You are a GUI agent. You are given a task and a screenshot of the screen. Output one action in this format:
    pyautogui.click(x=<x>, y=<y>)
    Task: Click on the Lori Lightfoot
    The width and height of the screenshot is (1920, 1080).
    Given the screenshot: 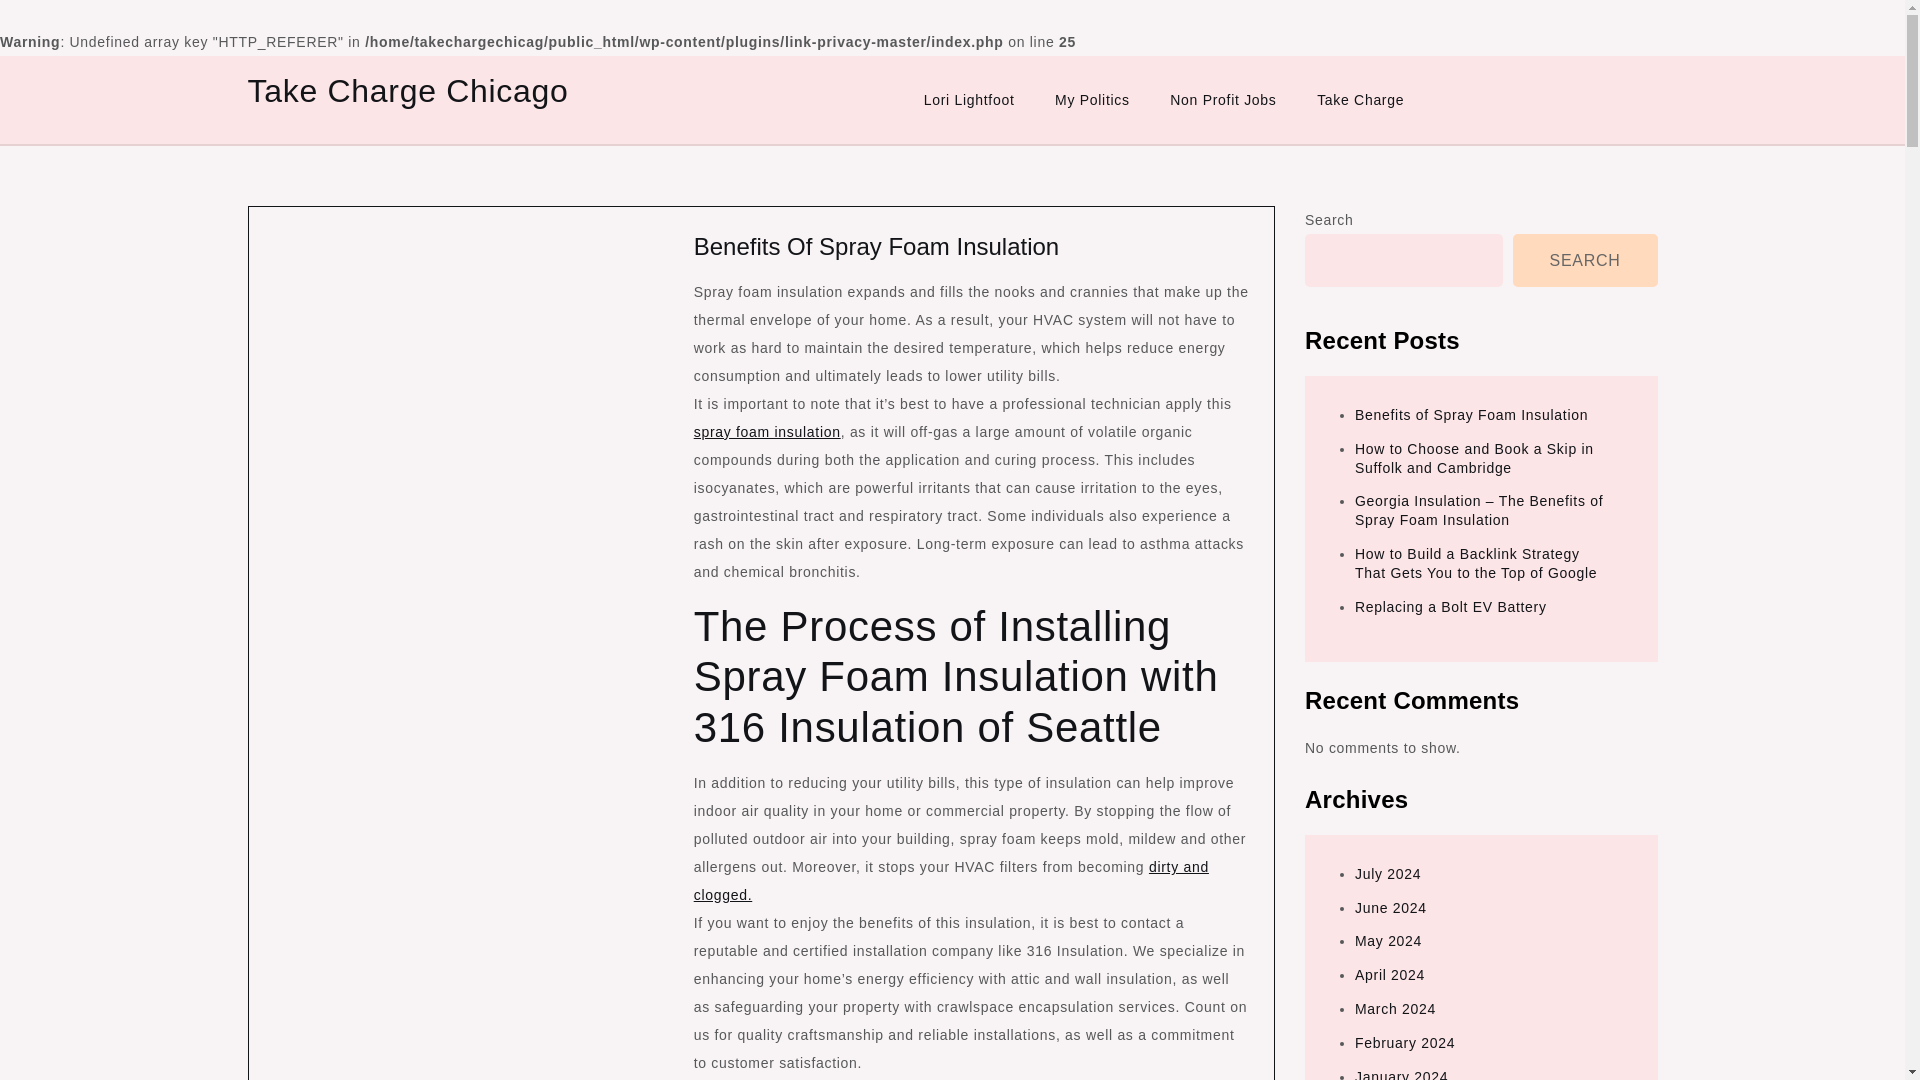 What is the action you would take?
    pyautogui.click(x=969, y=100)
    